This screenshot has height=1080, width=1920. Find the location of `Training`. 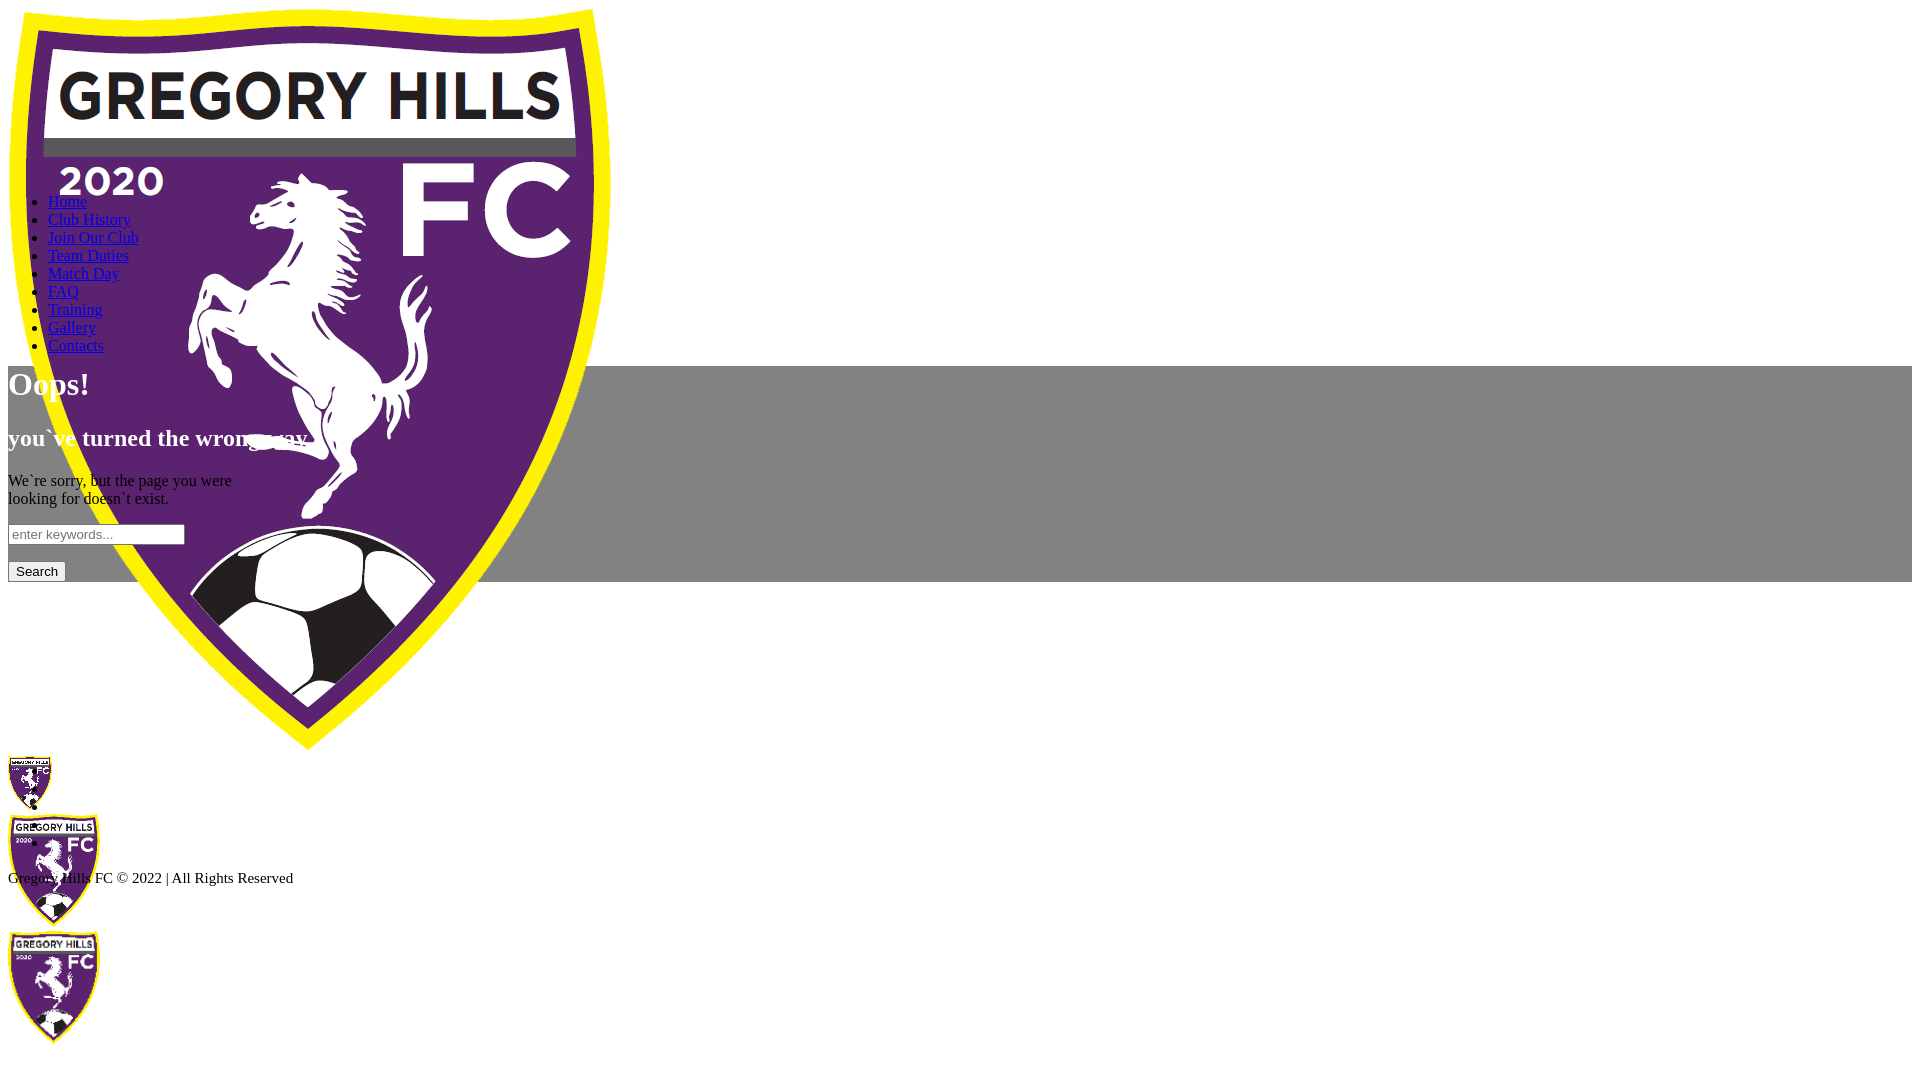

Training is located at coordinates (76, 310).